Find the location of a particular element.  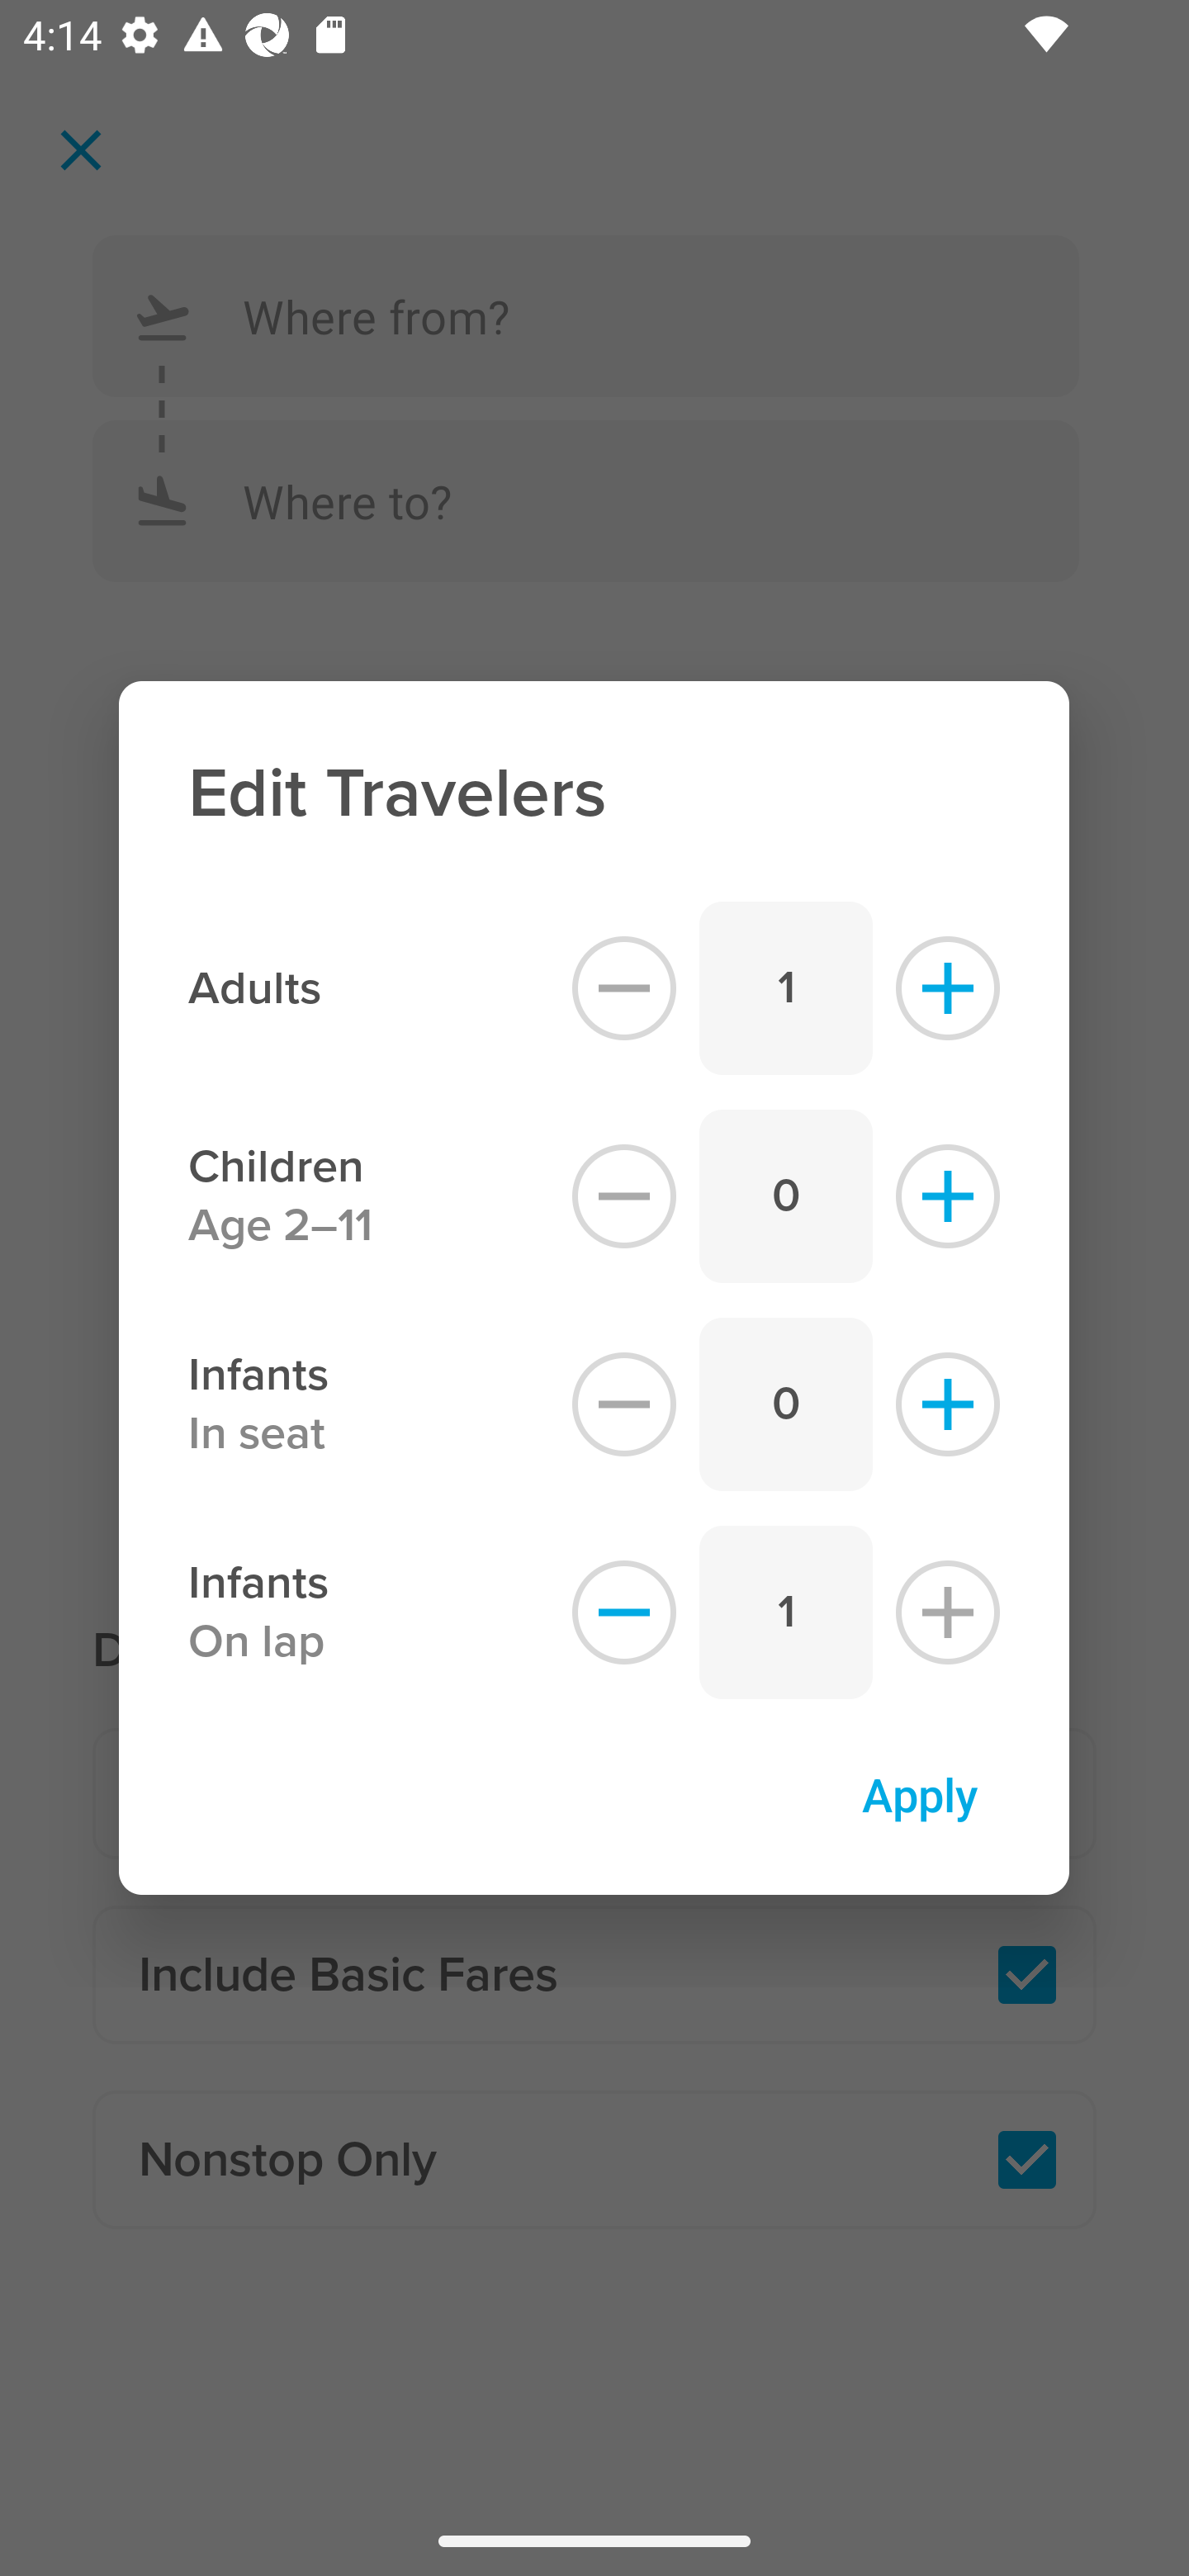

Apply is located at coordinates (919, 1793).